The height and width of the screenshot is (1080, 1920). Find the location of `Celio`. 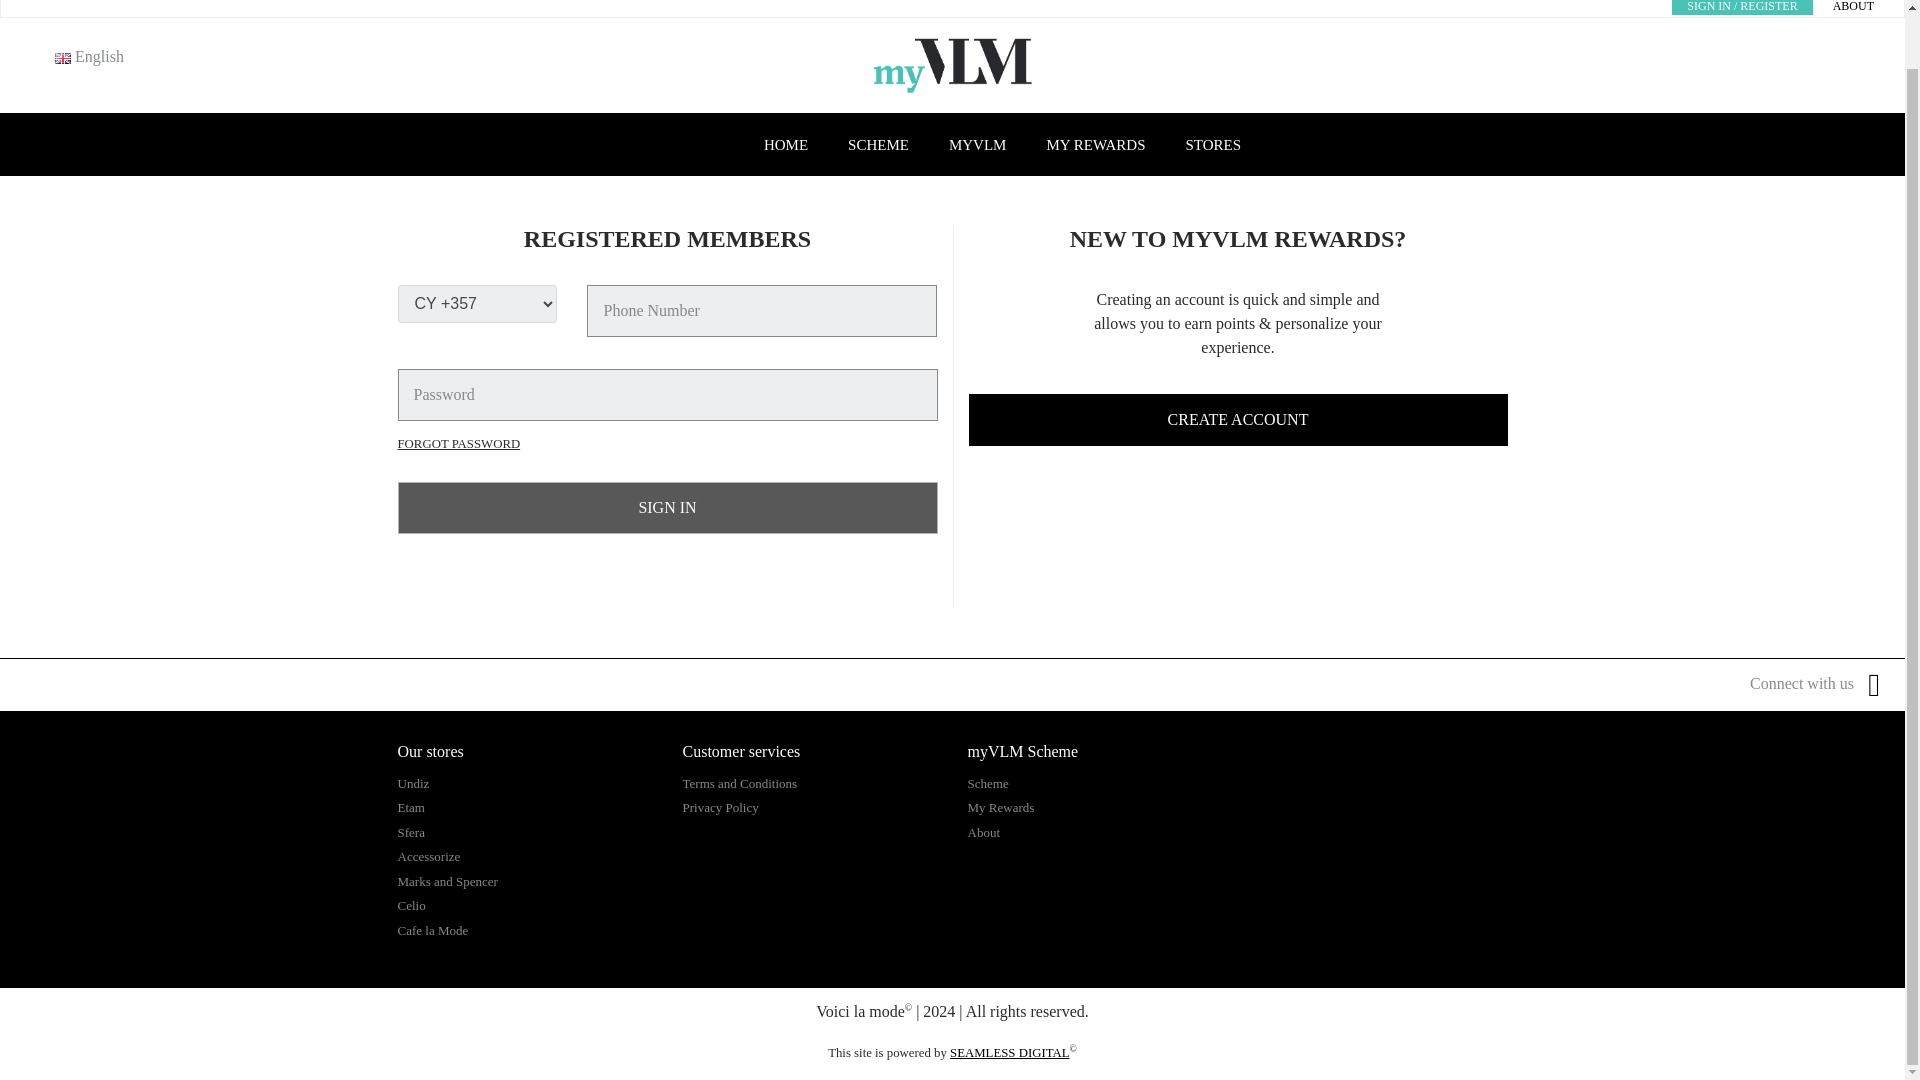

Celio is located at coordinates (412, 904).